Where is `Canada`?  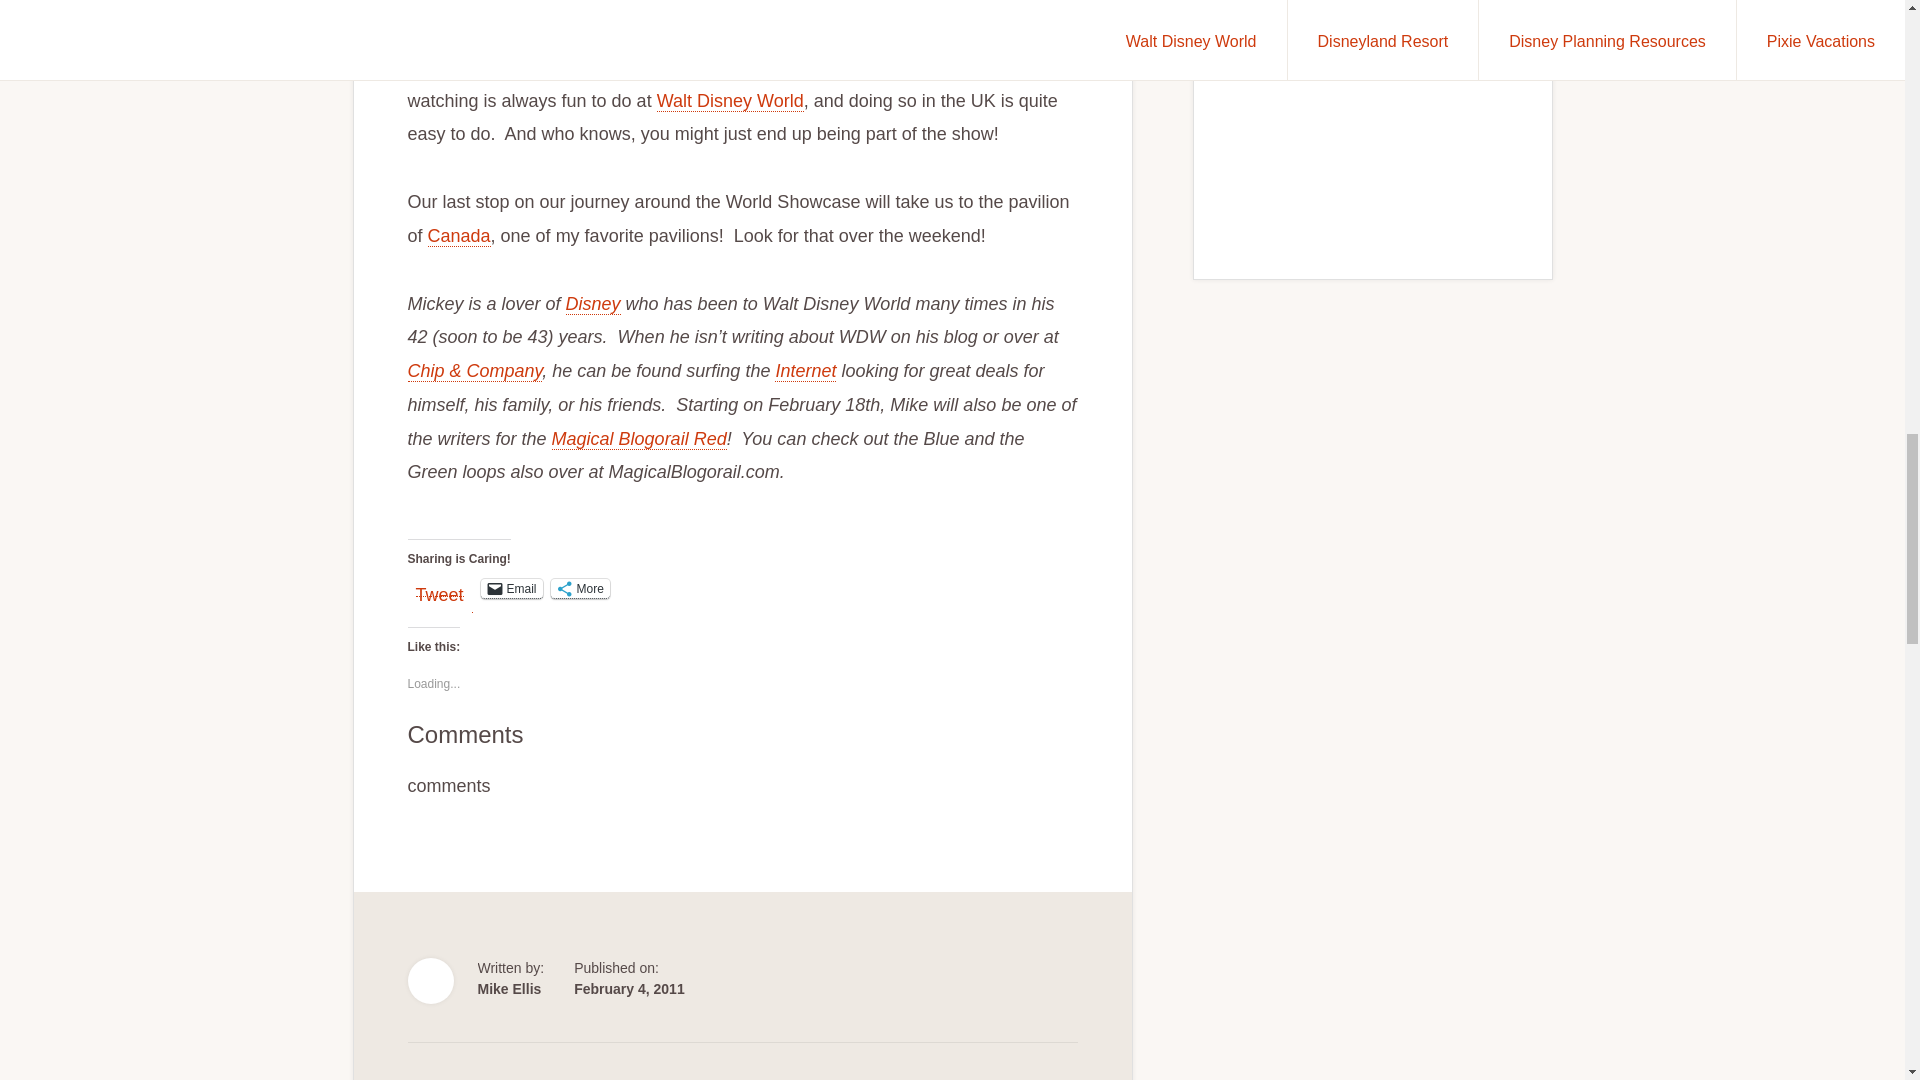 Canada is located at coordinates (460, 236).